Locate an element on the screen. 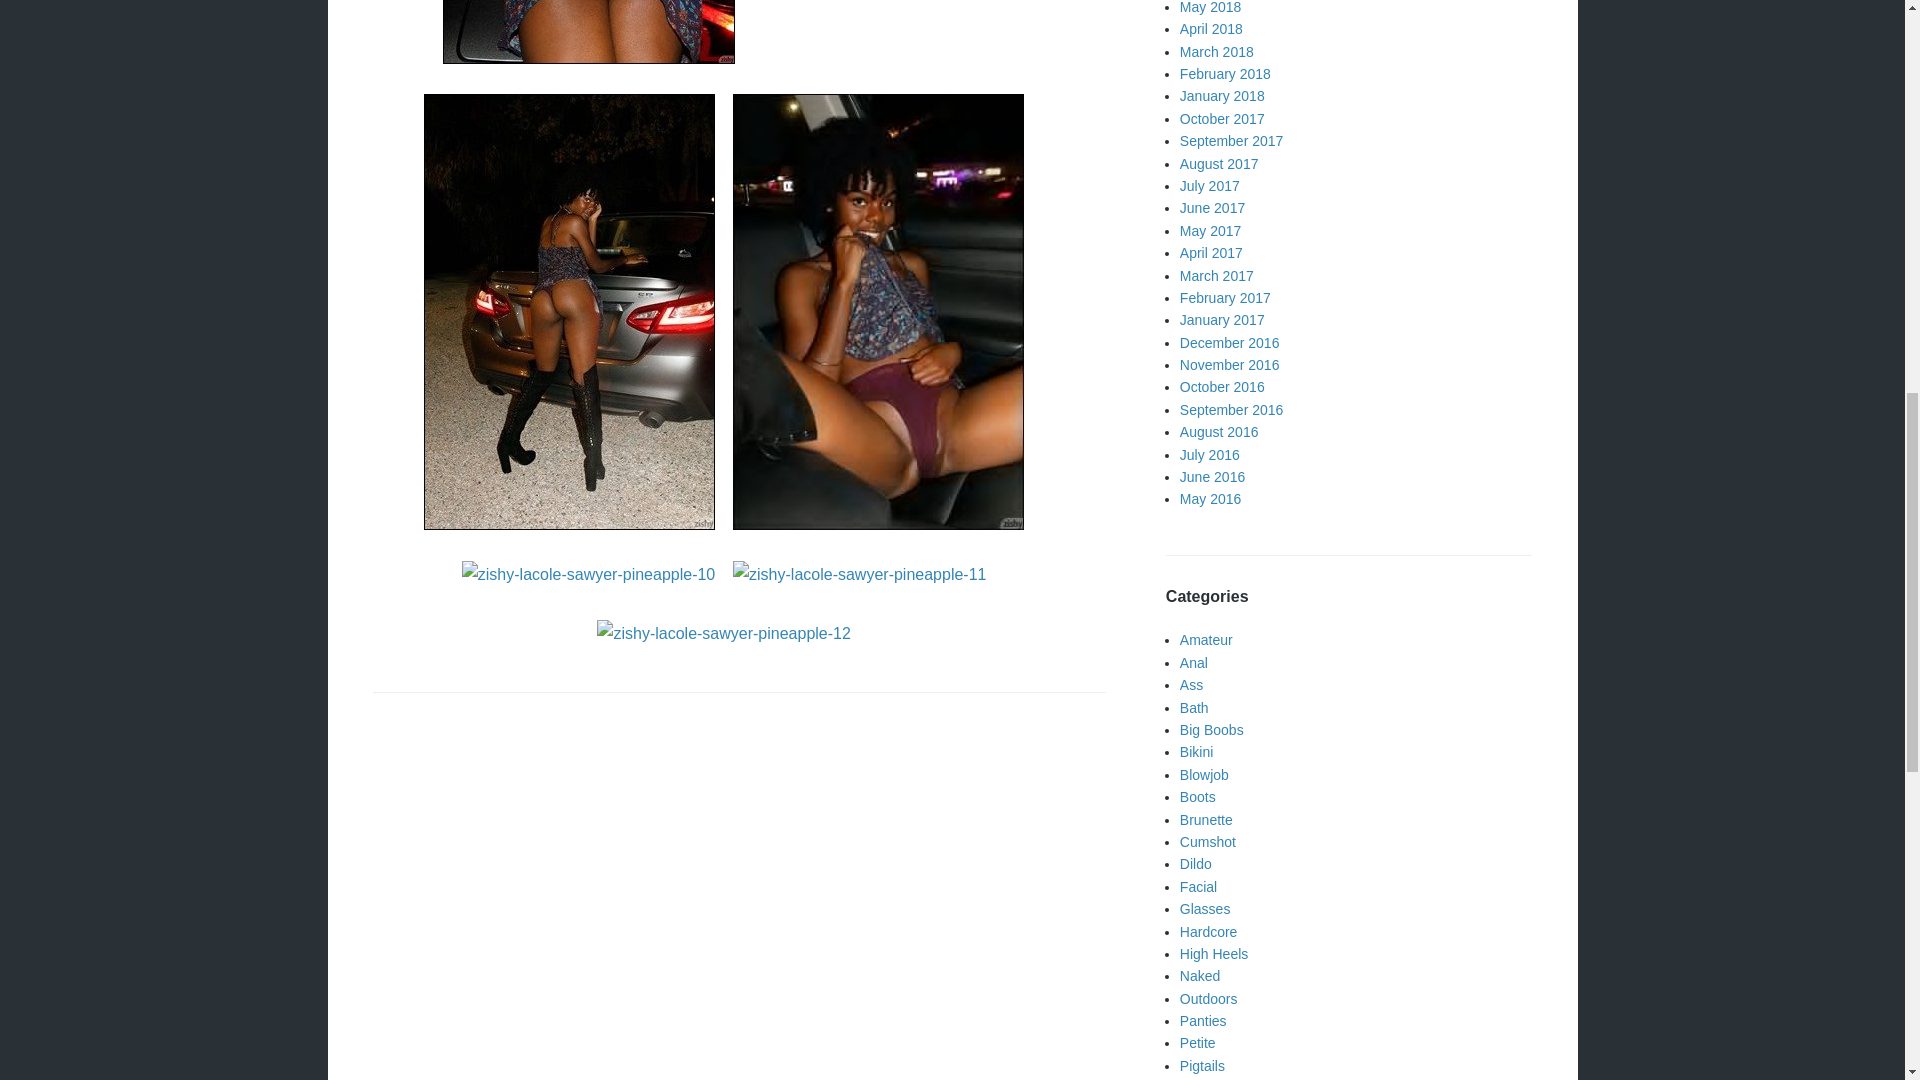 Image resolution: width=1920 pixels, height=1080 pixels. May 2018 is located at coordinates (1210, 8).